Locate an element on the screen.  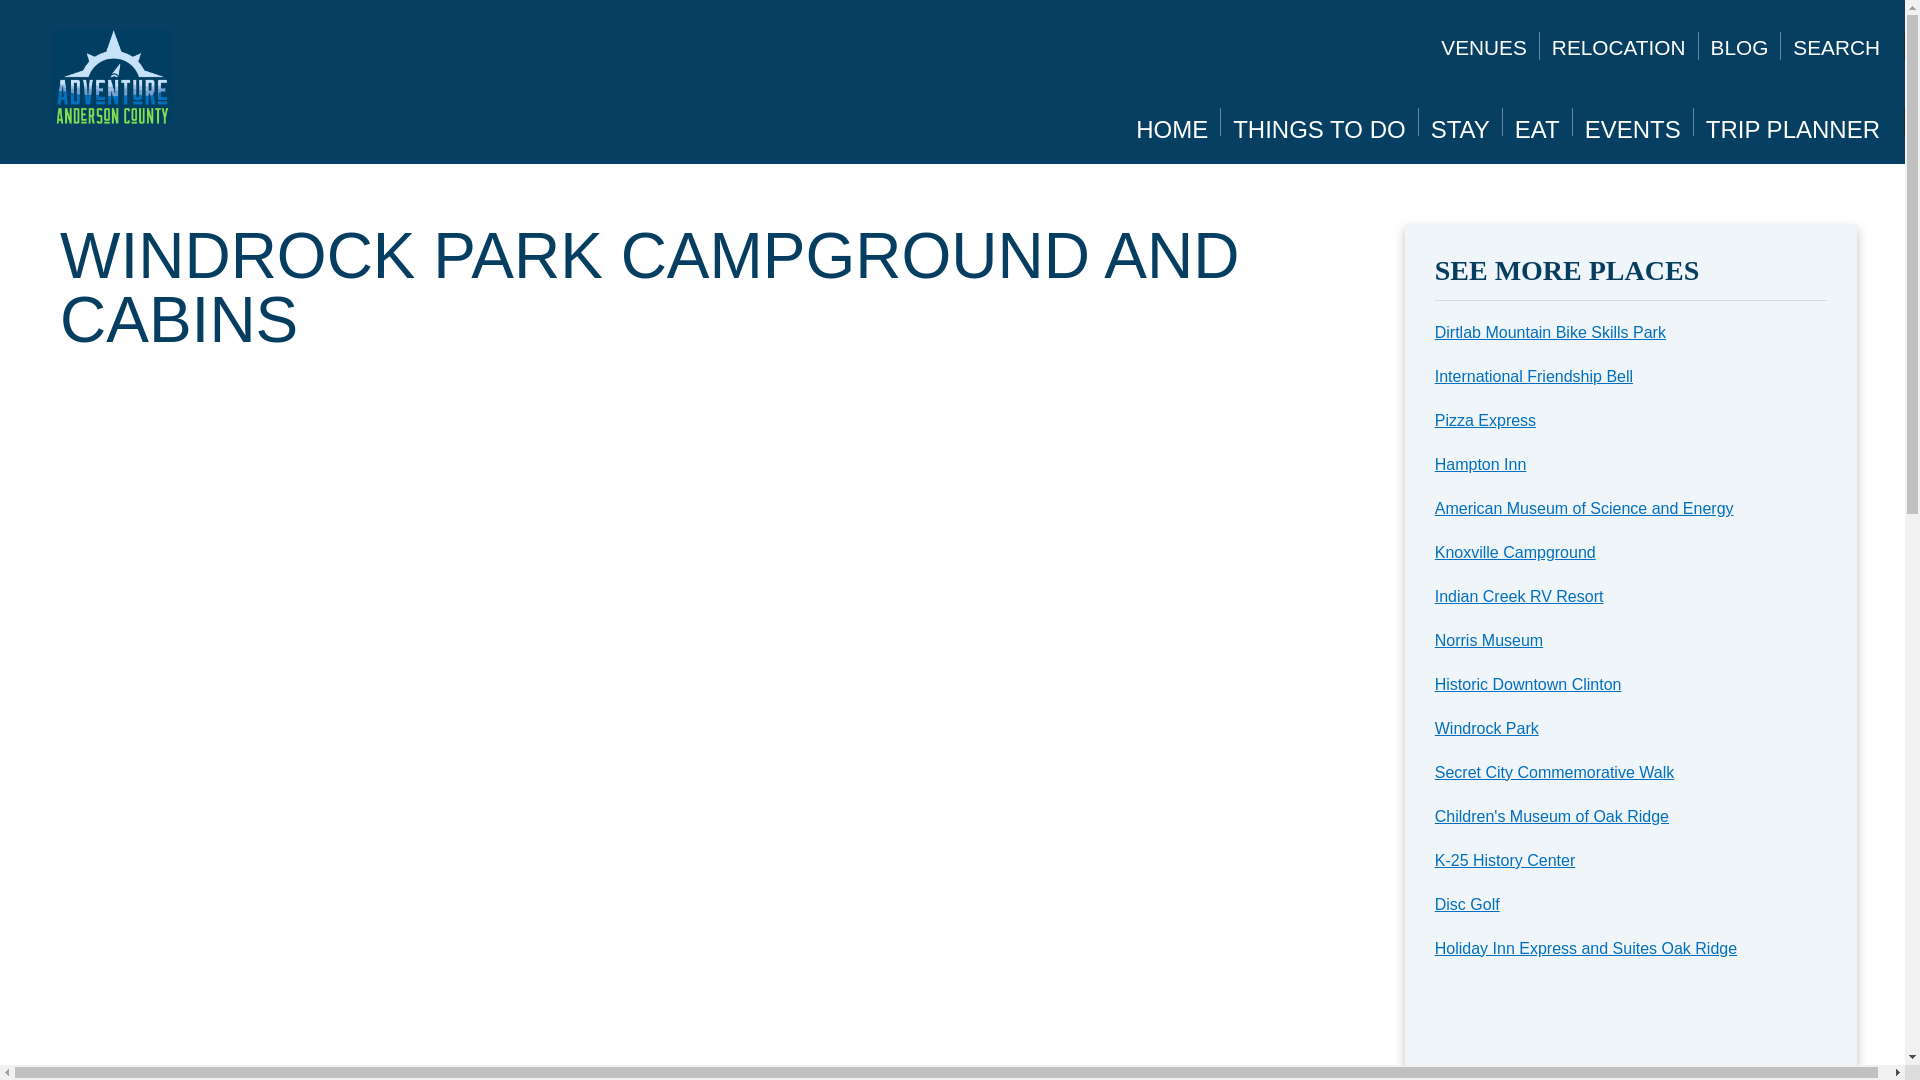
Secret City Commemorative Walk is located at coordinates (1554, 772).